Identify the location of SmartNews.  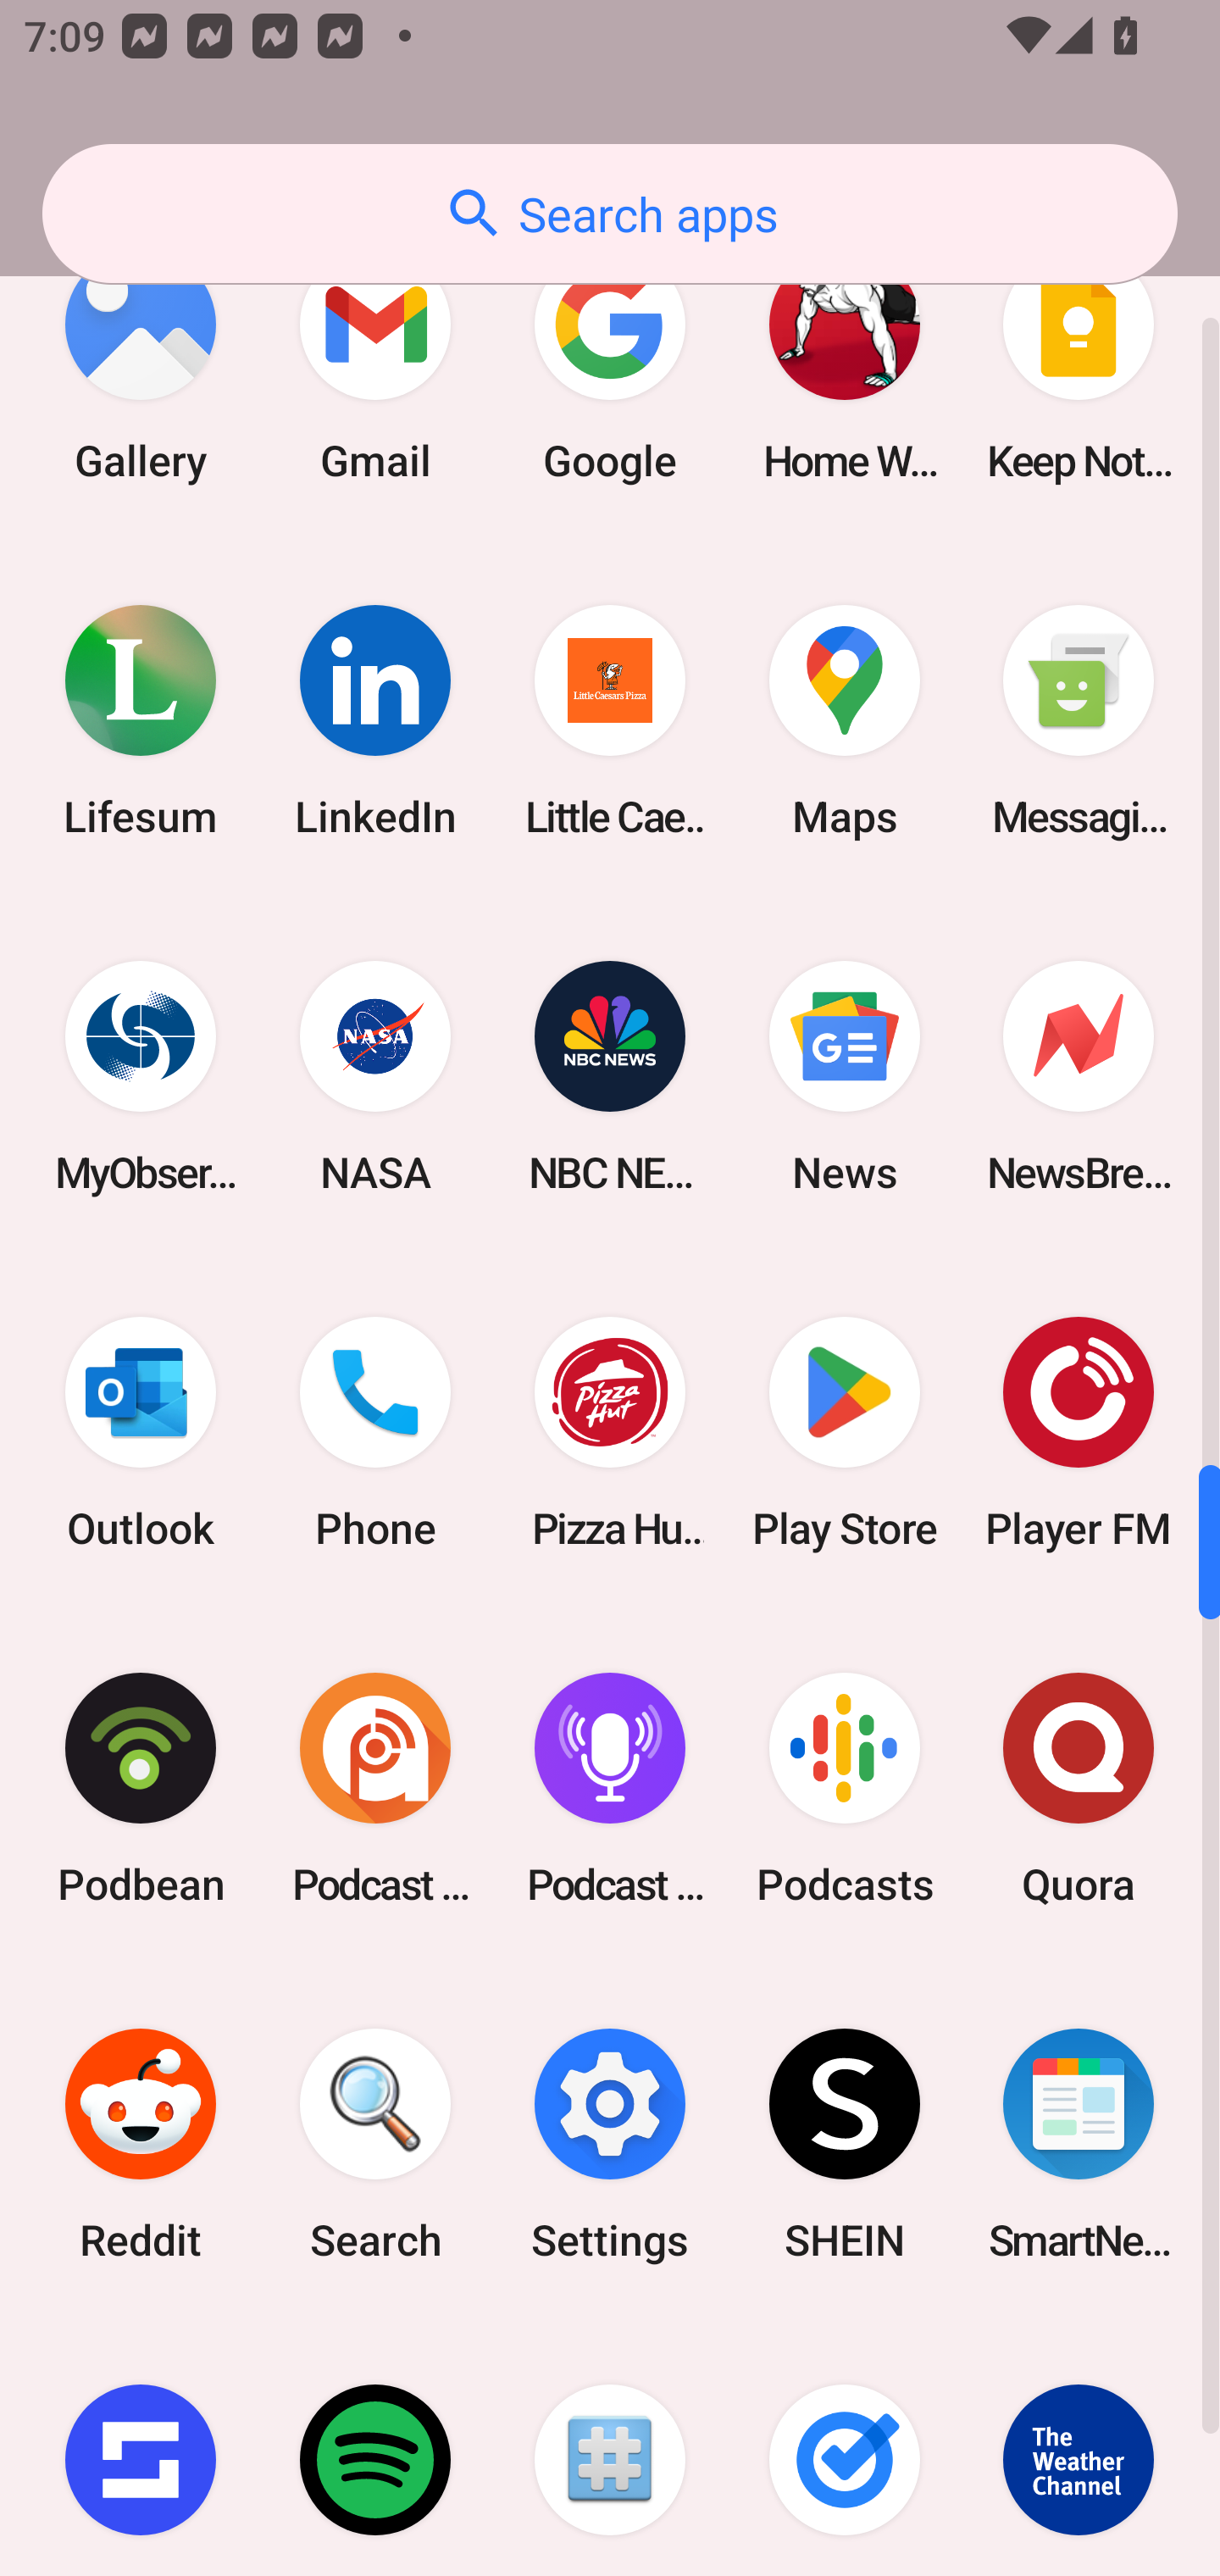
(1079, 2144).